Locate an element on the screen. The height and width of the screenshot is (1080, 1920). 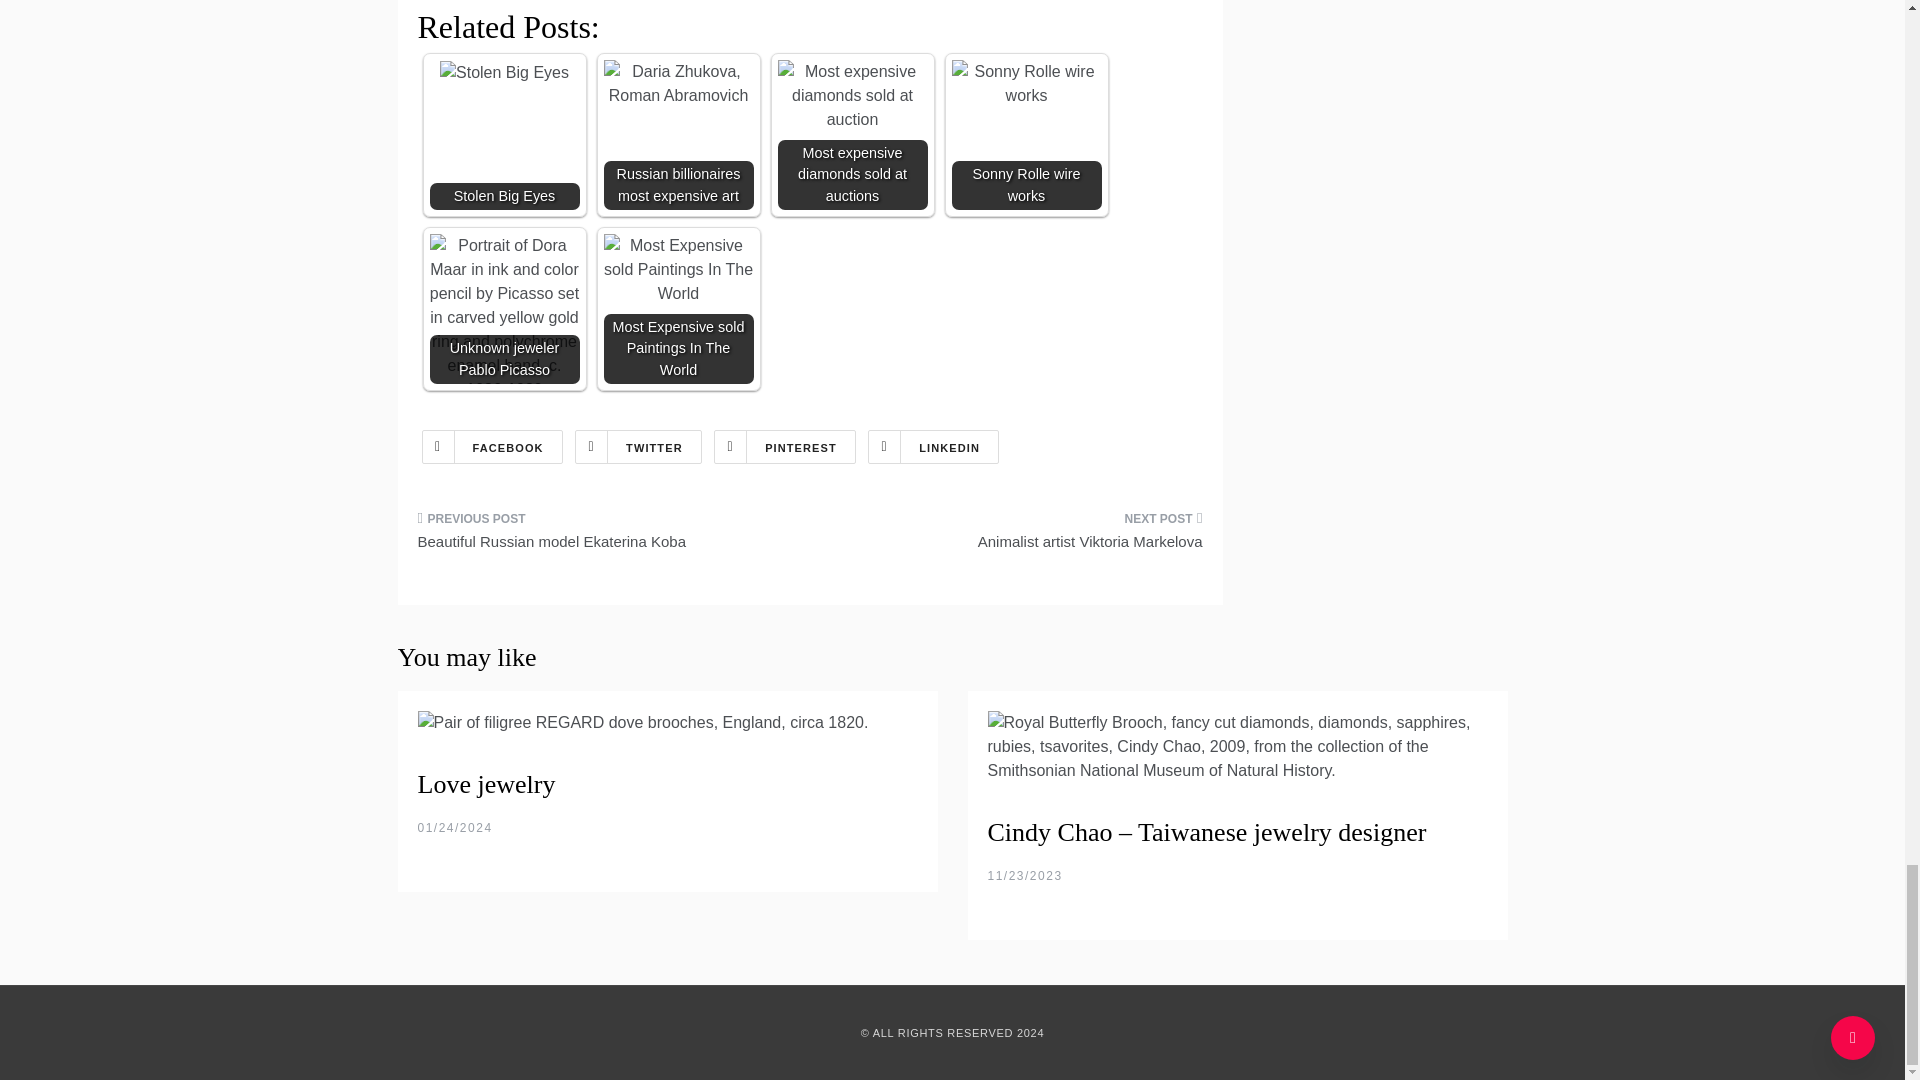
Most expensive diamonds sold at auctions is located at coordinates (852, 96).